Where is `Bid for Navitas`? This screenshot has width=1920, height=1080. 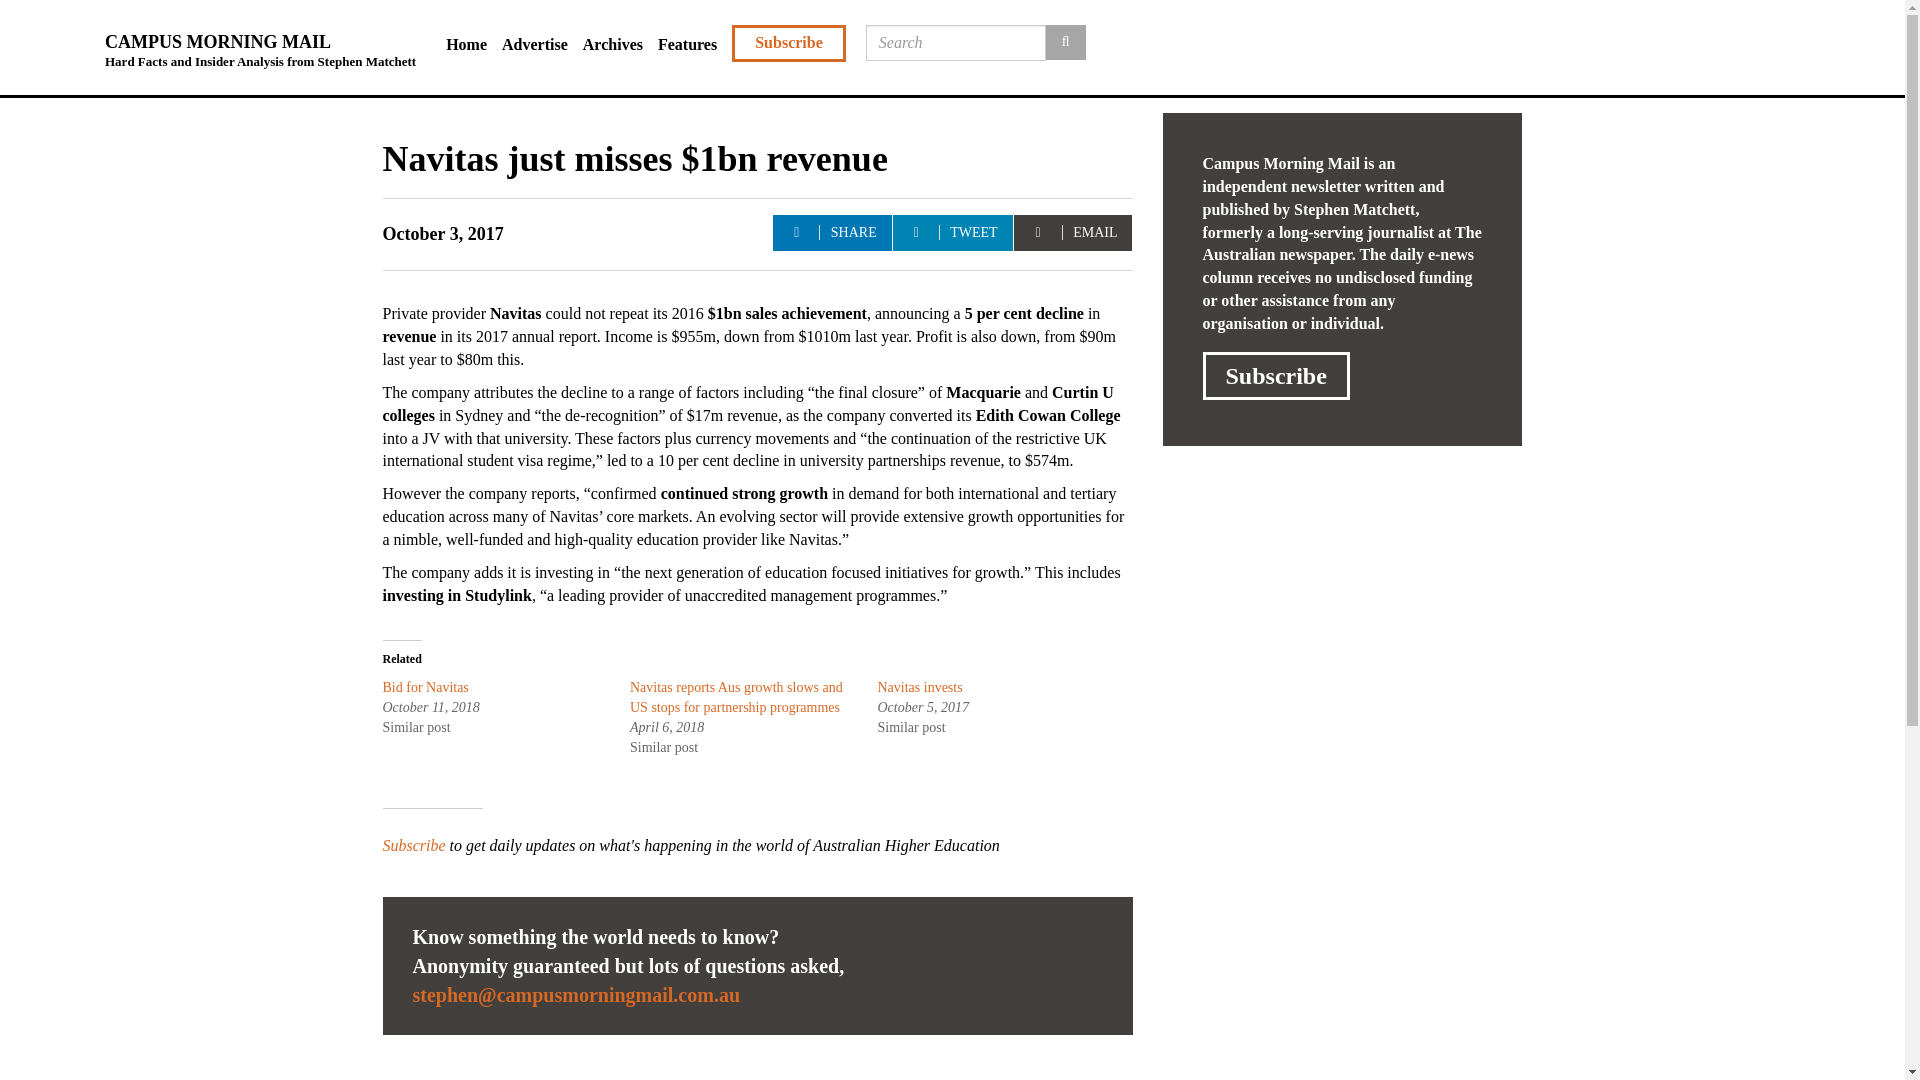 Bid for Navitas is located at coordinates (425, 688).